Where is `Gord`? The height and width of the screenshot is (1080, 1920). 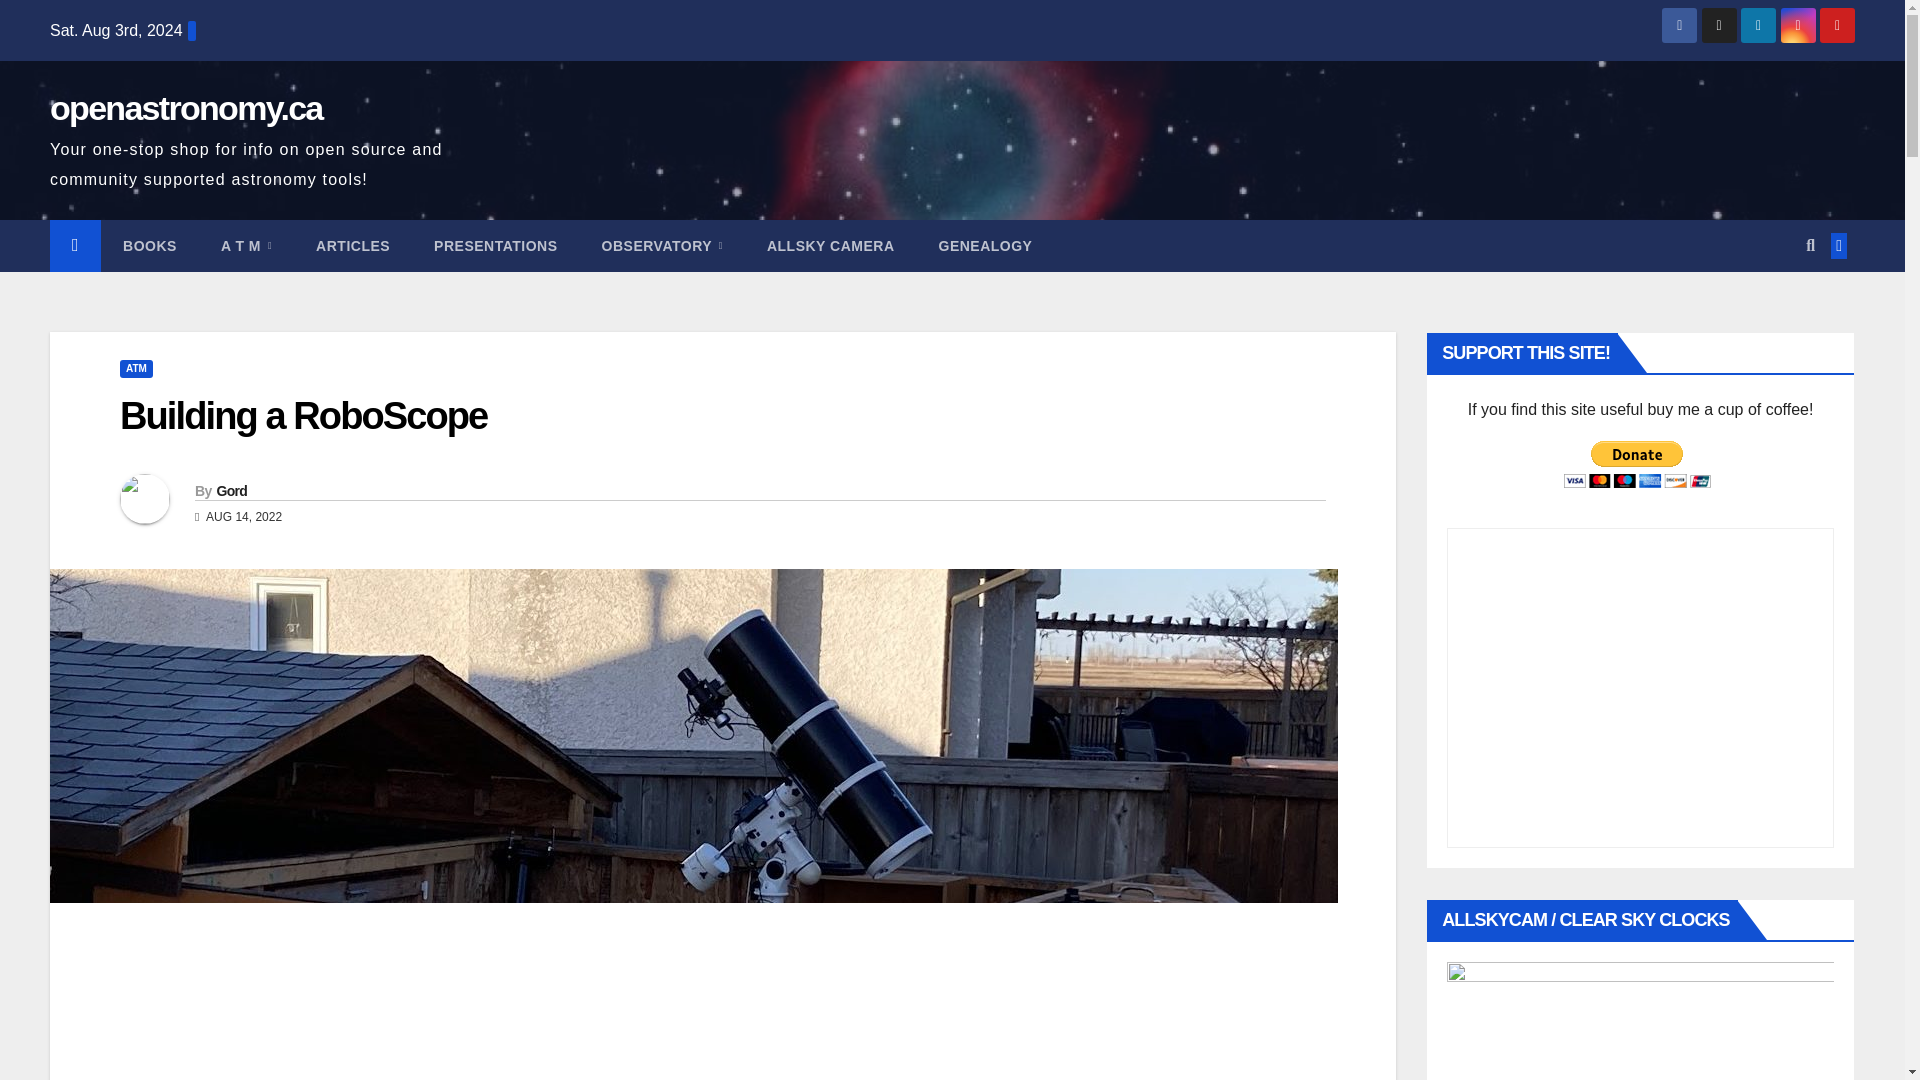
Gord is located at coordinates (231, 490).